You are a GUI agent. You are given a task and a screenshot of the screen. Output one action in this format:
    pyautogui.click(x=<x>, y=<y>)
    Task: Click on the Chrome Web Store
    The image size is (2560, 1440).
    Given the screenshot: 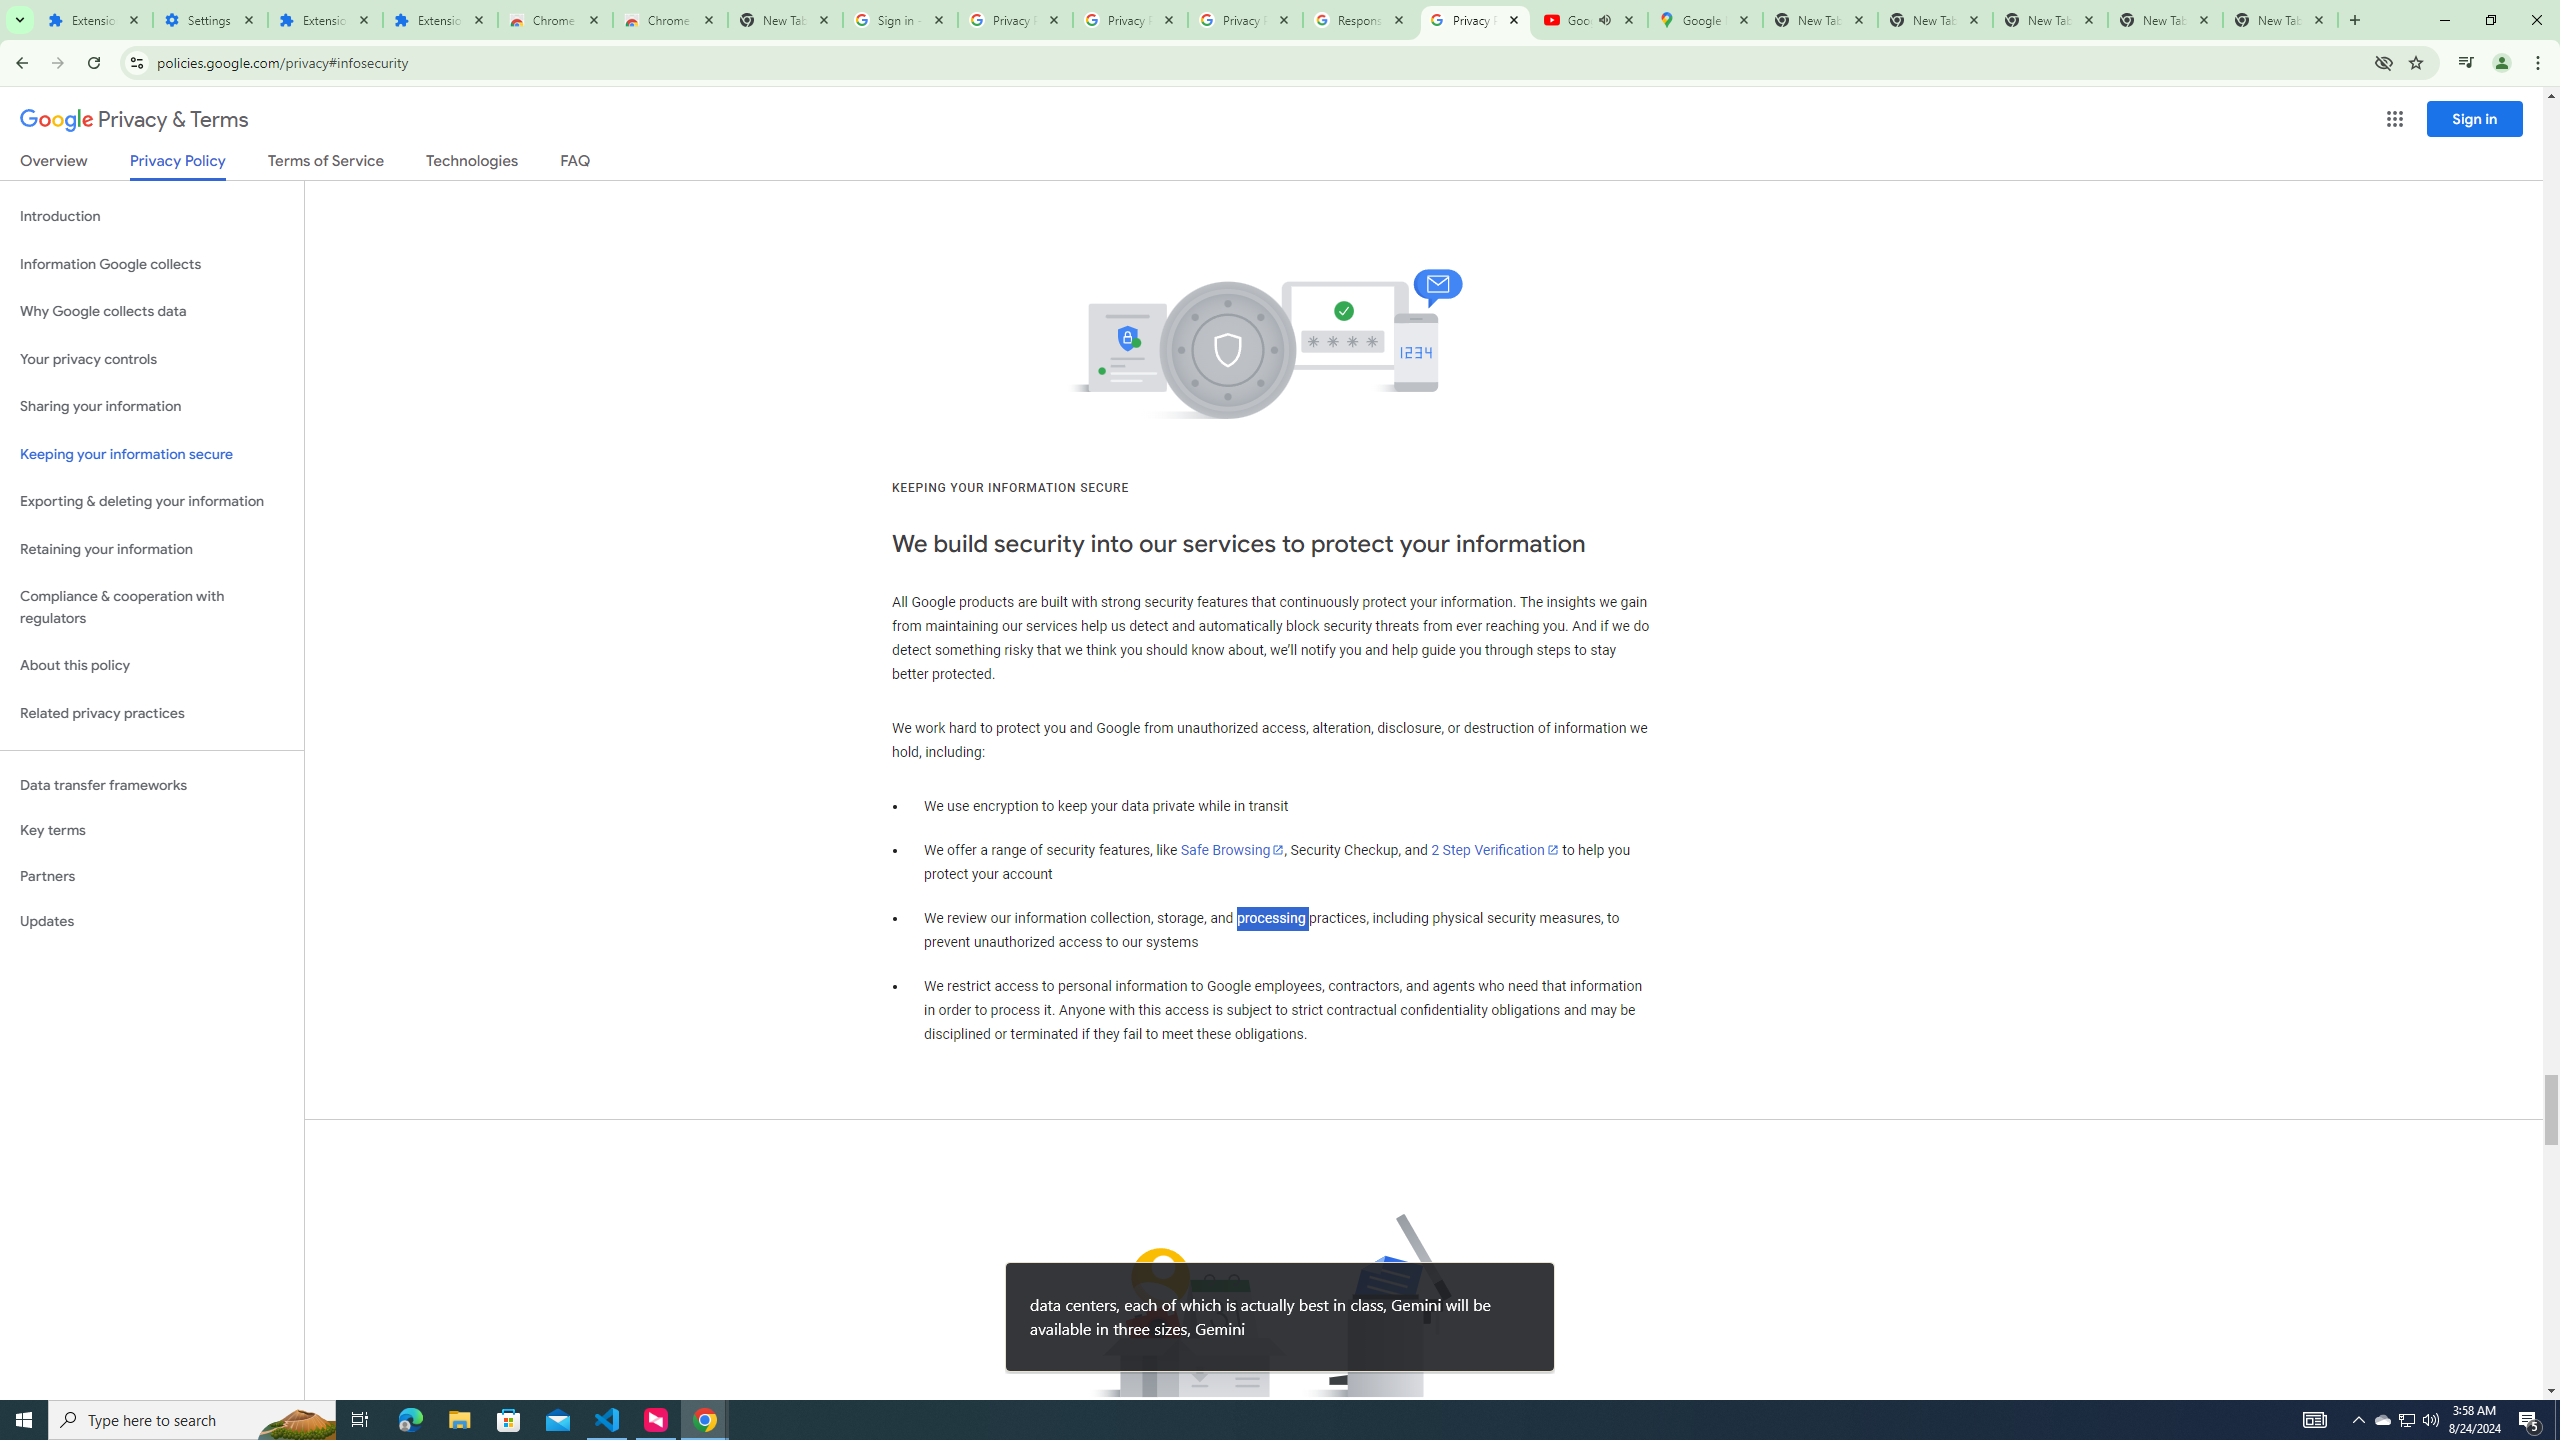 What is the action you would take?
    pyautogui.click(x=555, y=20)
    